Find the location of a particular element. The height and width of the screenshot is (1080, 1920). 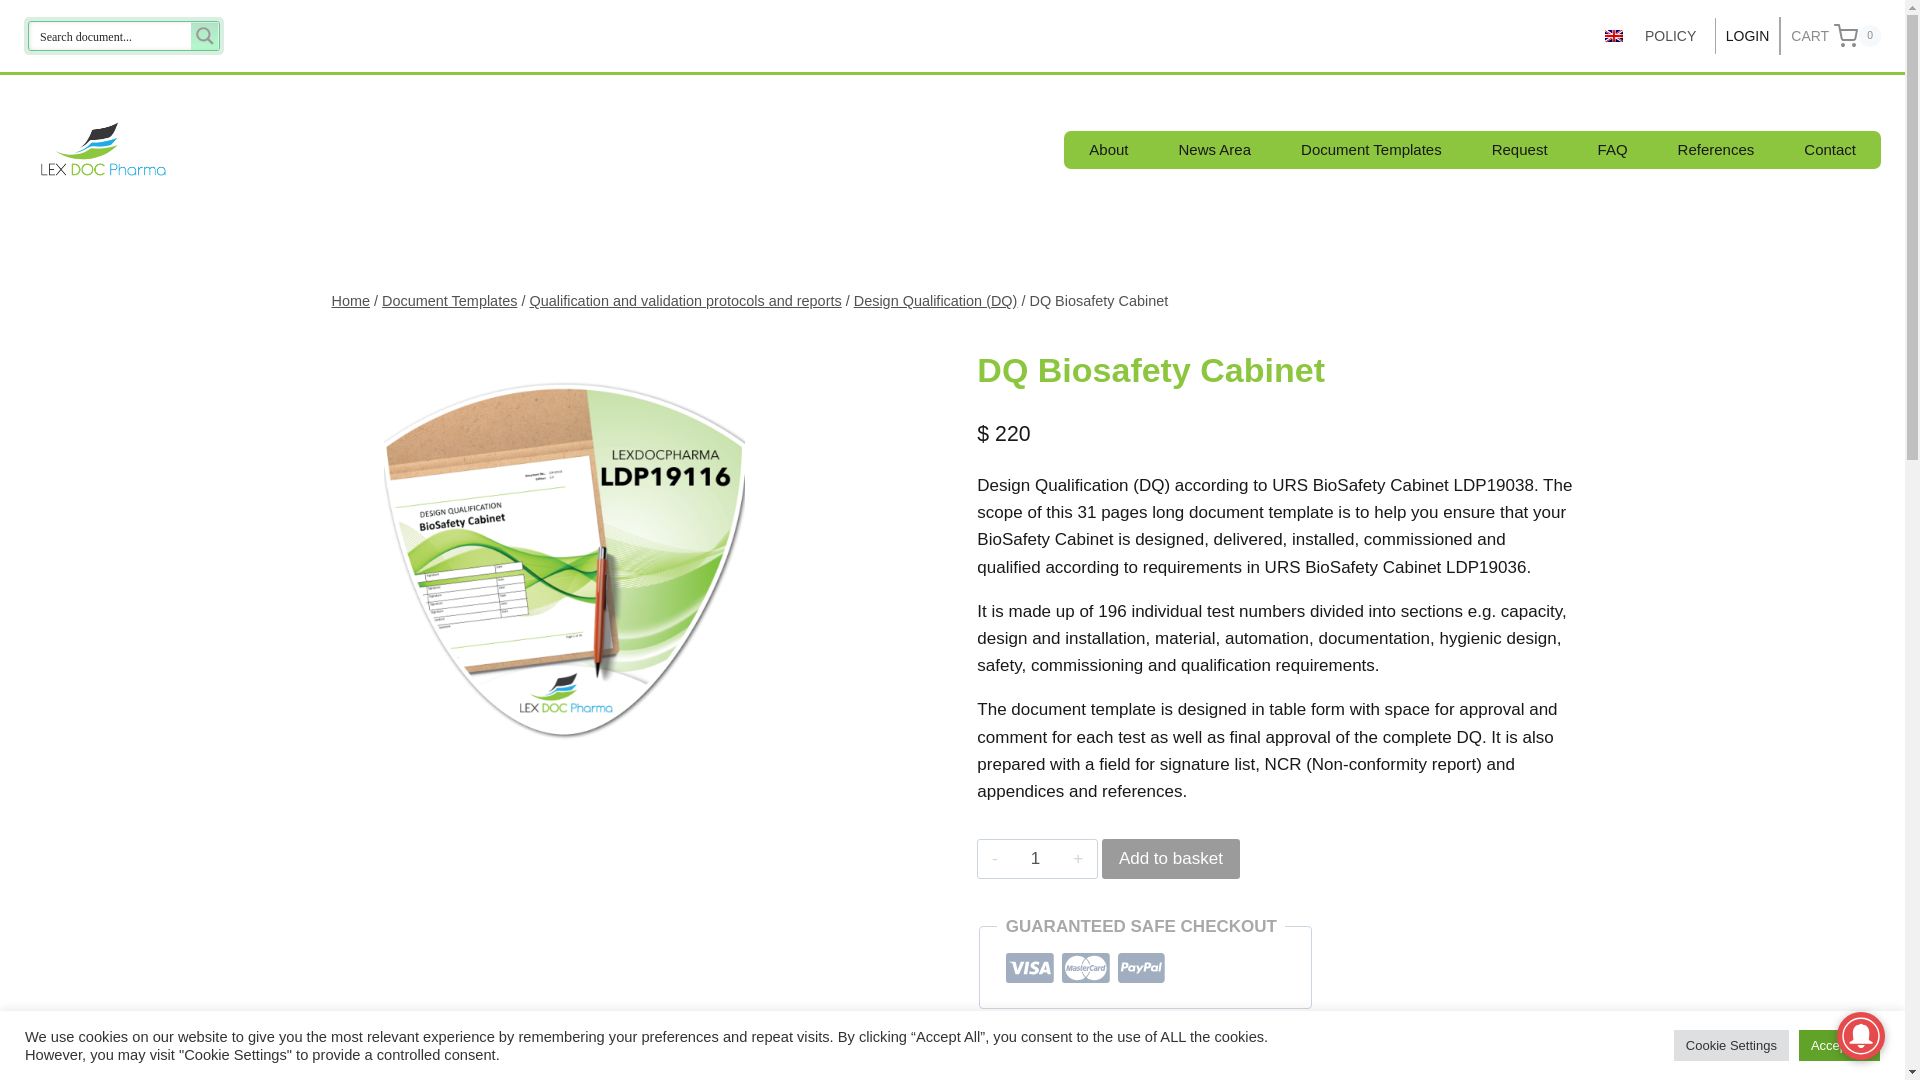

English is located at coordinates (1214, 149).